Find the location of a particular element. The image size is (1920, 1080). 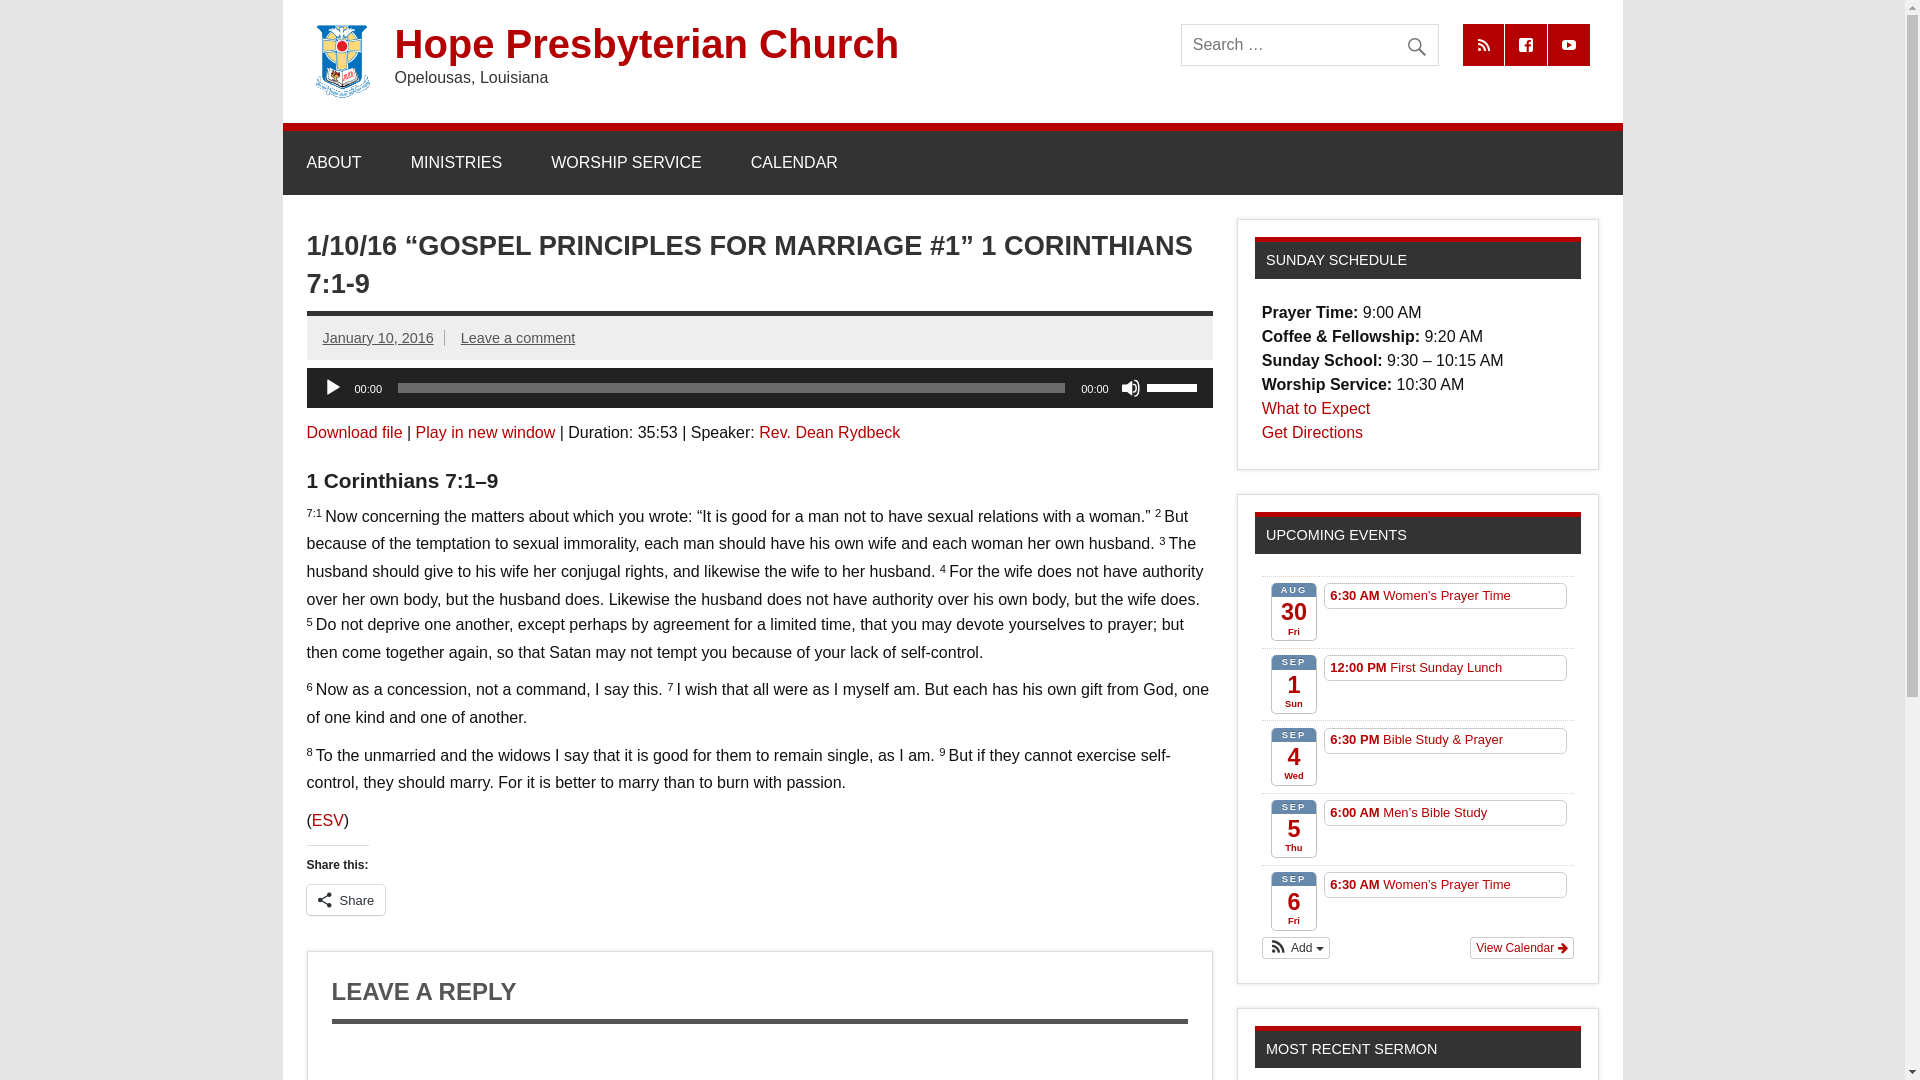

12:39 PM is located at coordinates (378, 338).